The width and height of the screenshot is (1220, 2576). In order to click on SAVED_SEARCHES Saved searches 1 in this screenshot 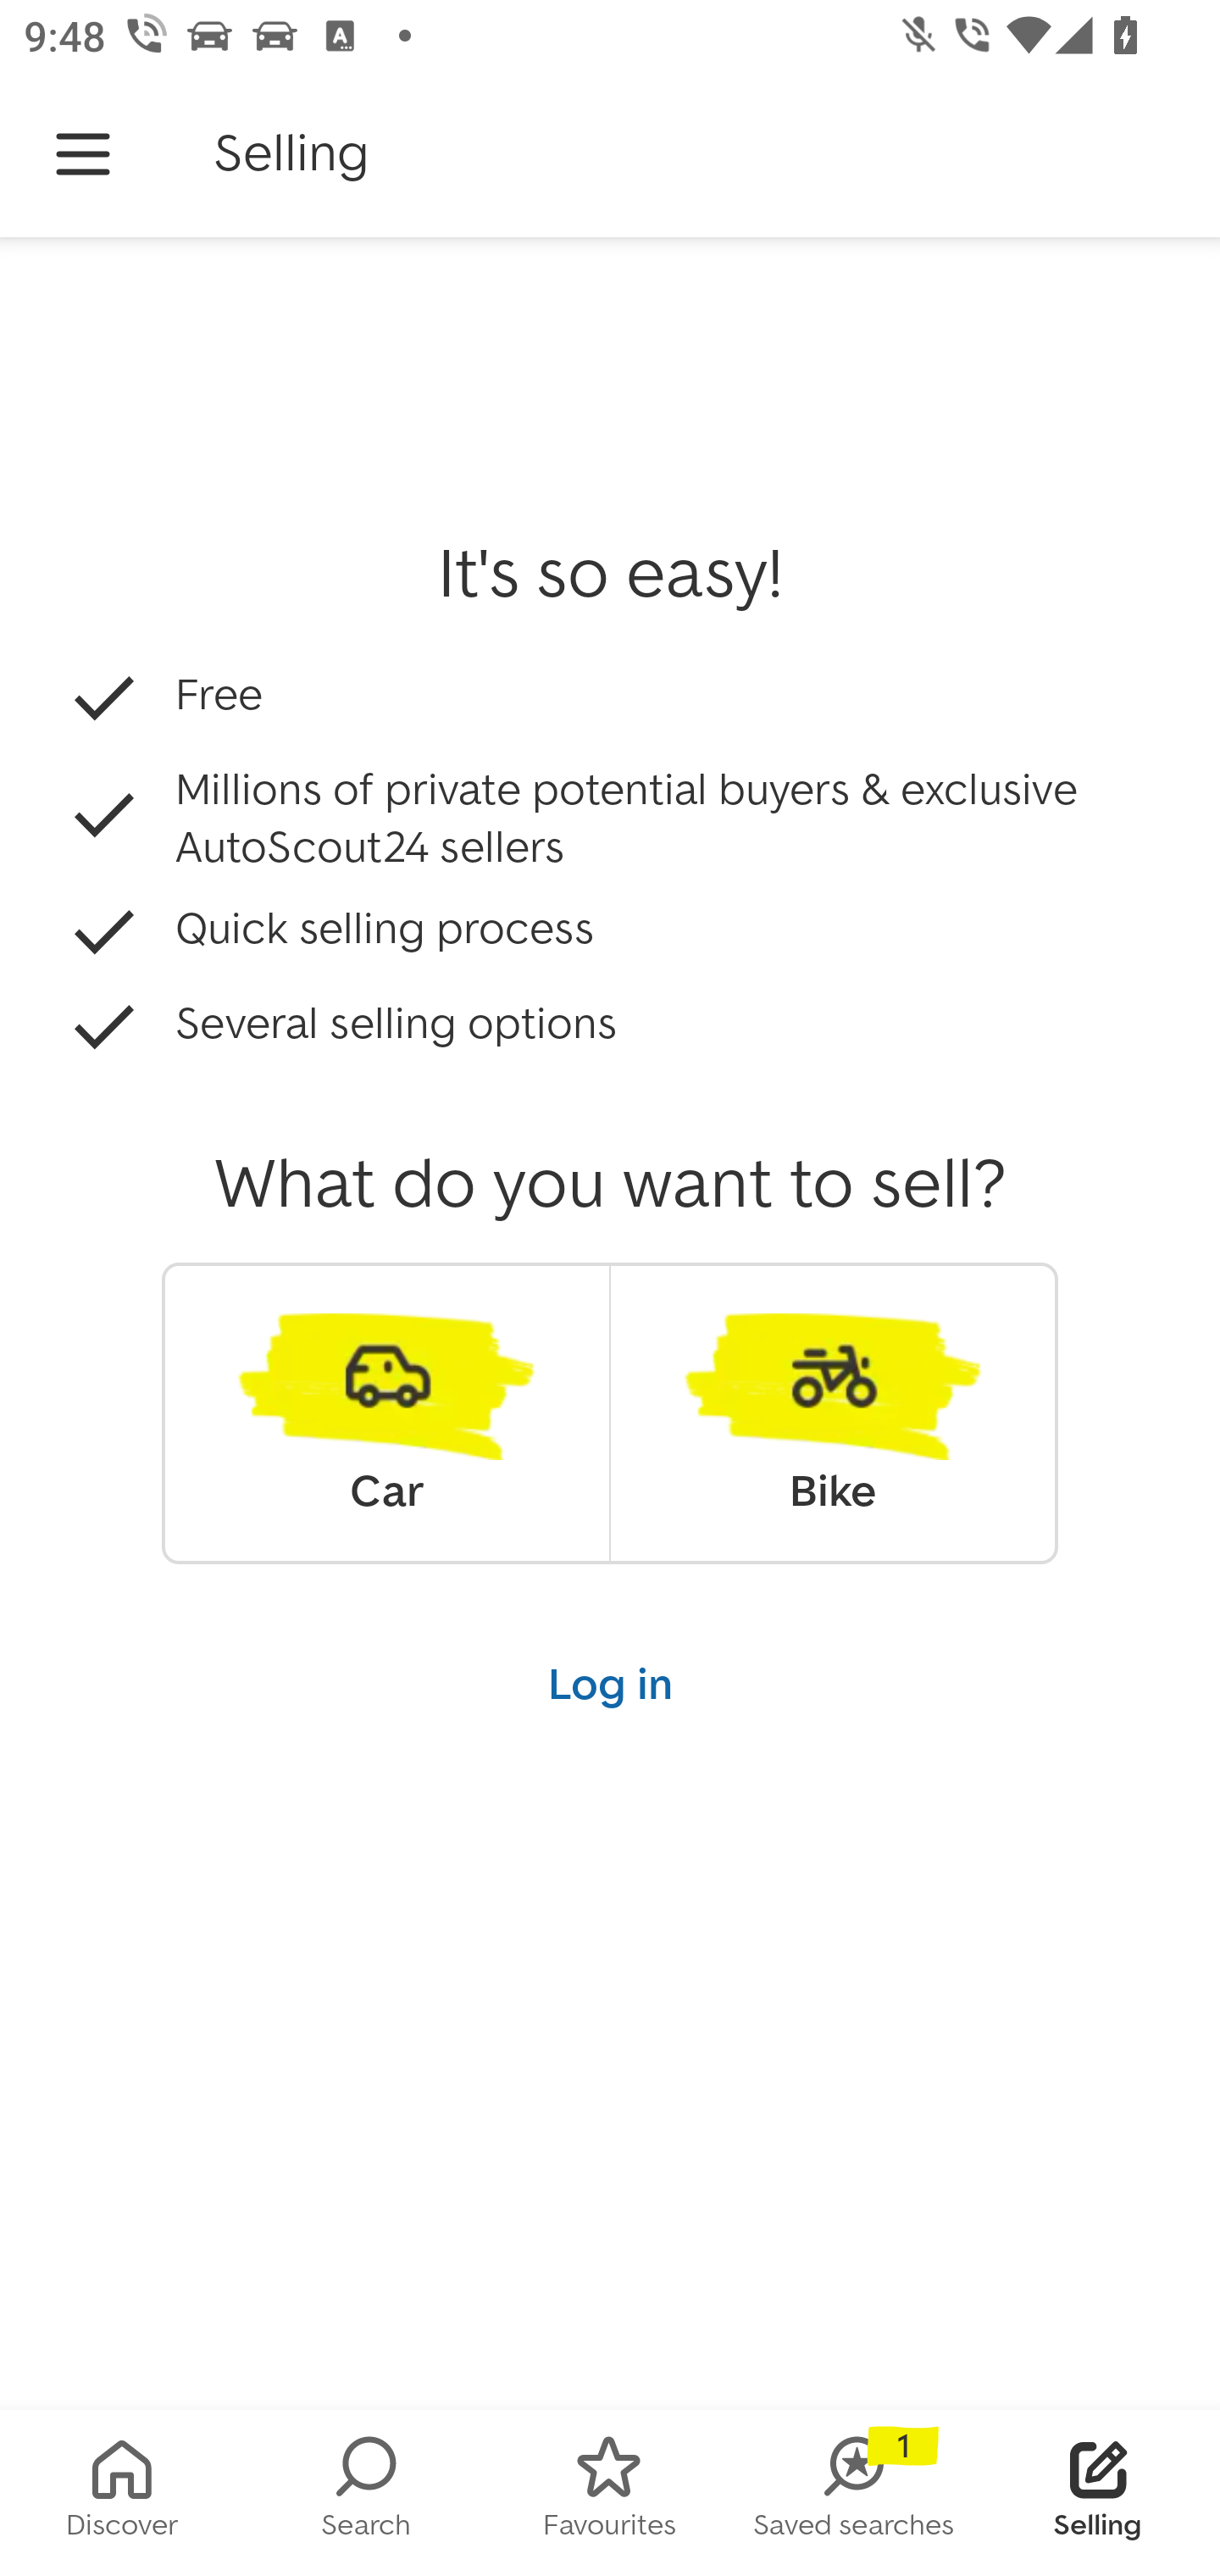, I will do `click(854, 2493)`.